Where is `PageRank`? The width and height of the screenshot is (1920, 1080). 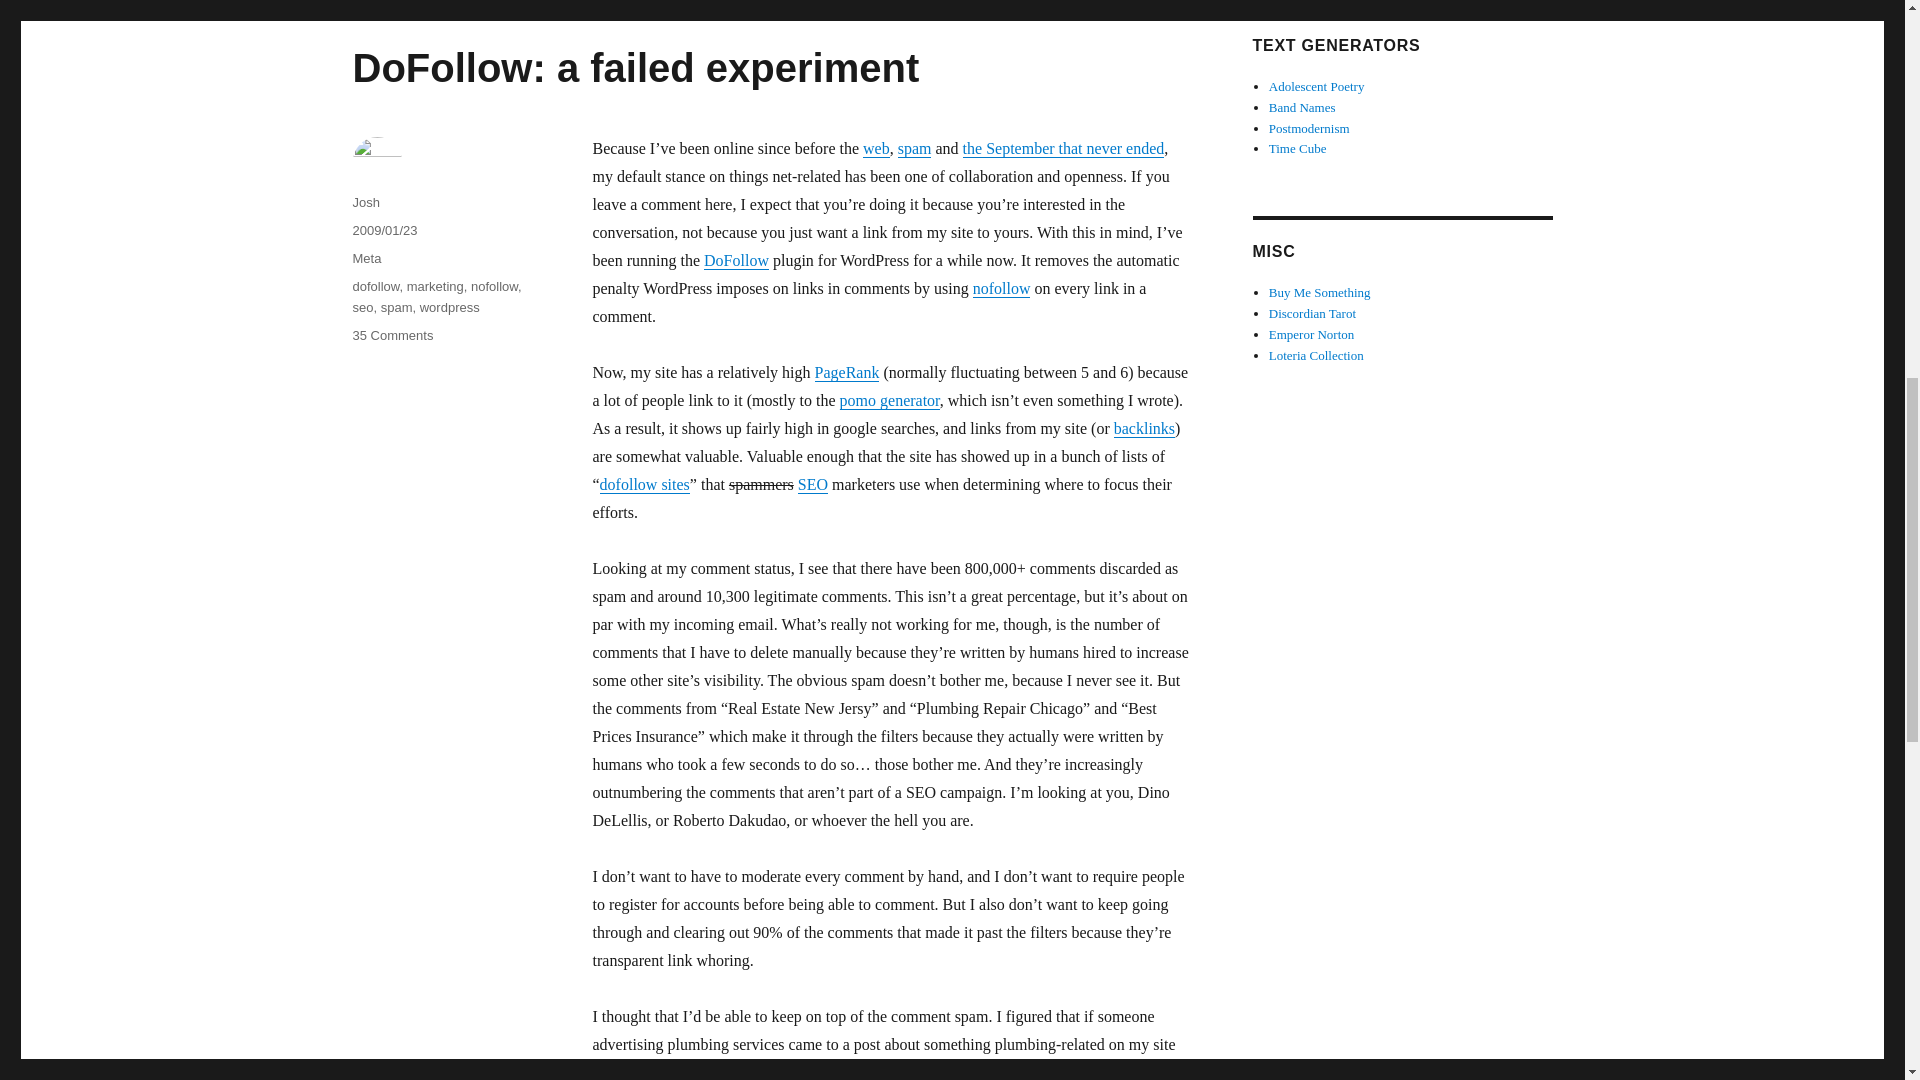 PageRank is located at coordinates (846, 372).